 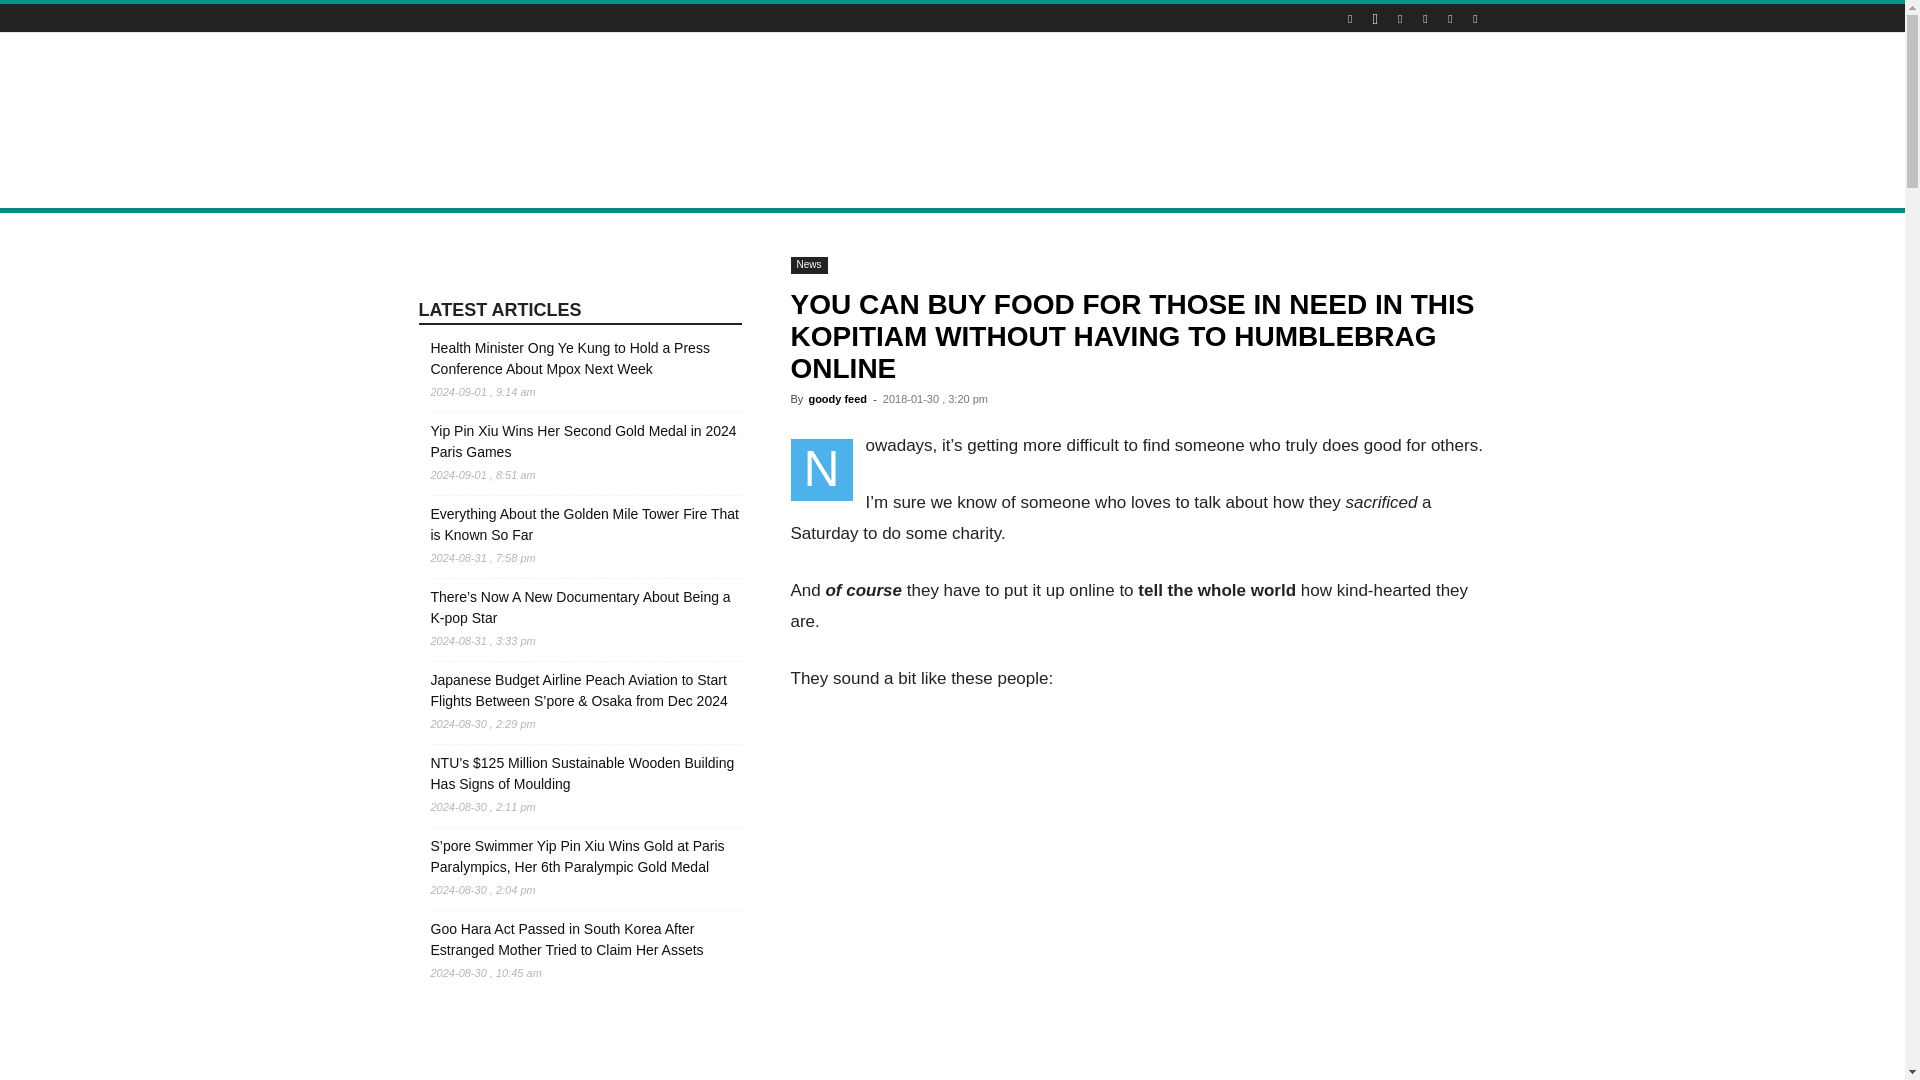 I want to click on NEWS, so click(x=450, y=184).